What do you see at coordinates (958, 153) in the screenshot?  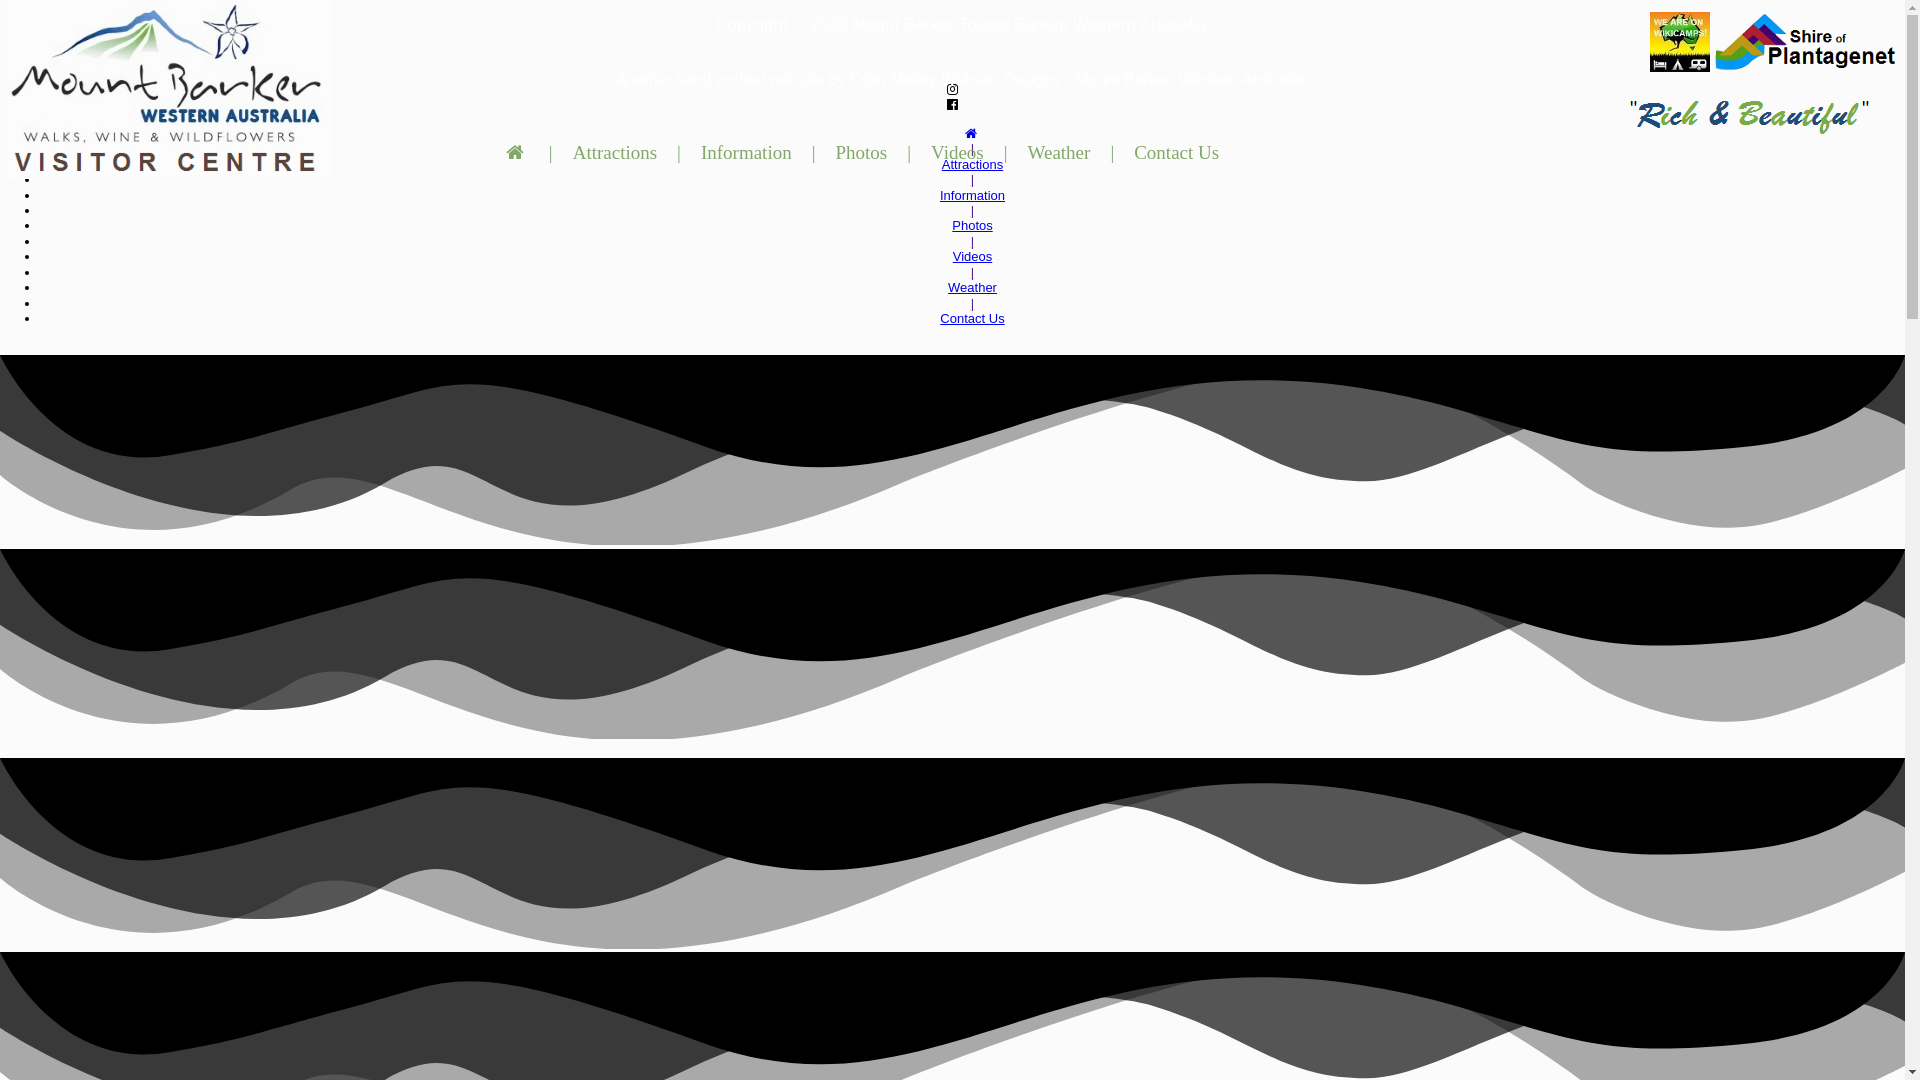 I see `Videos` at bounding box center [958, 153].